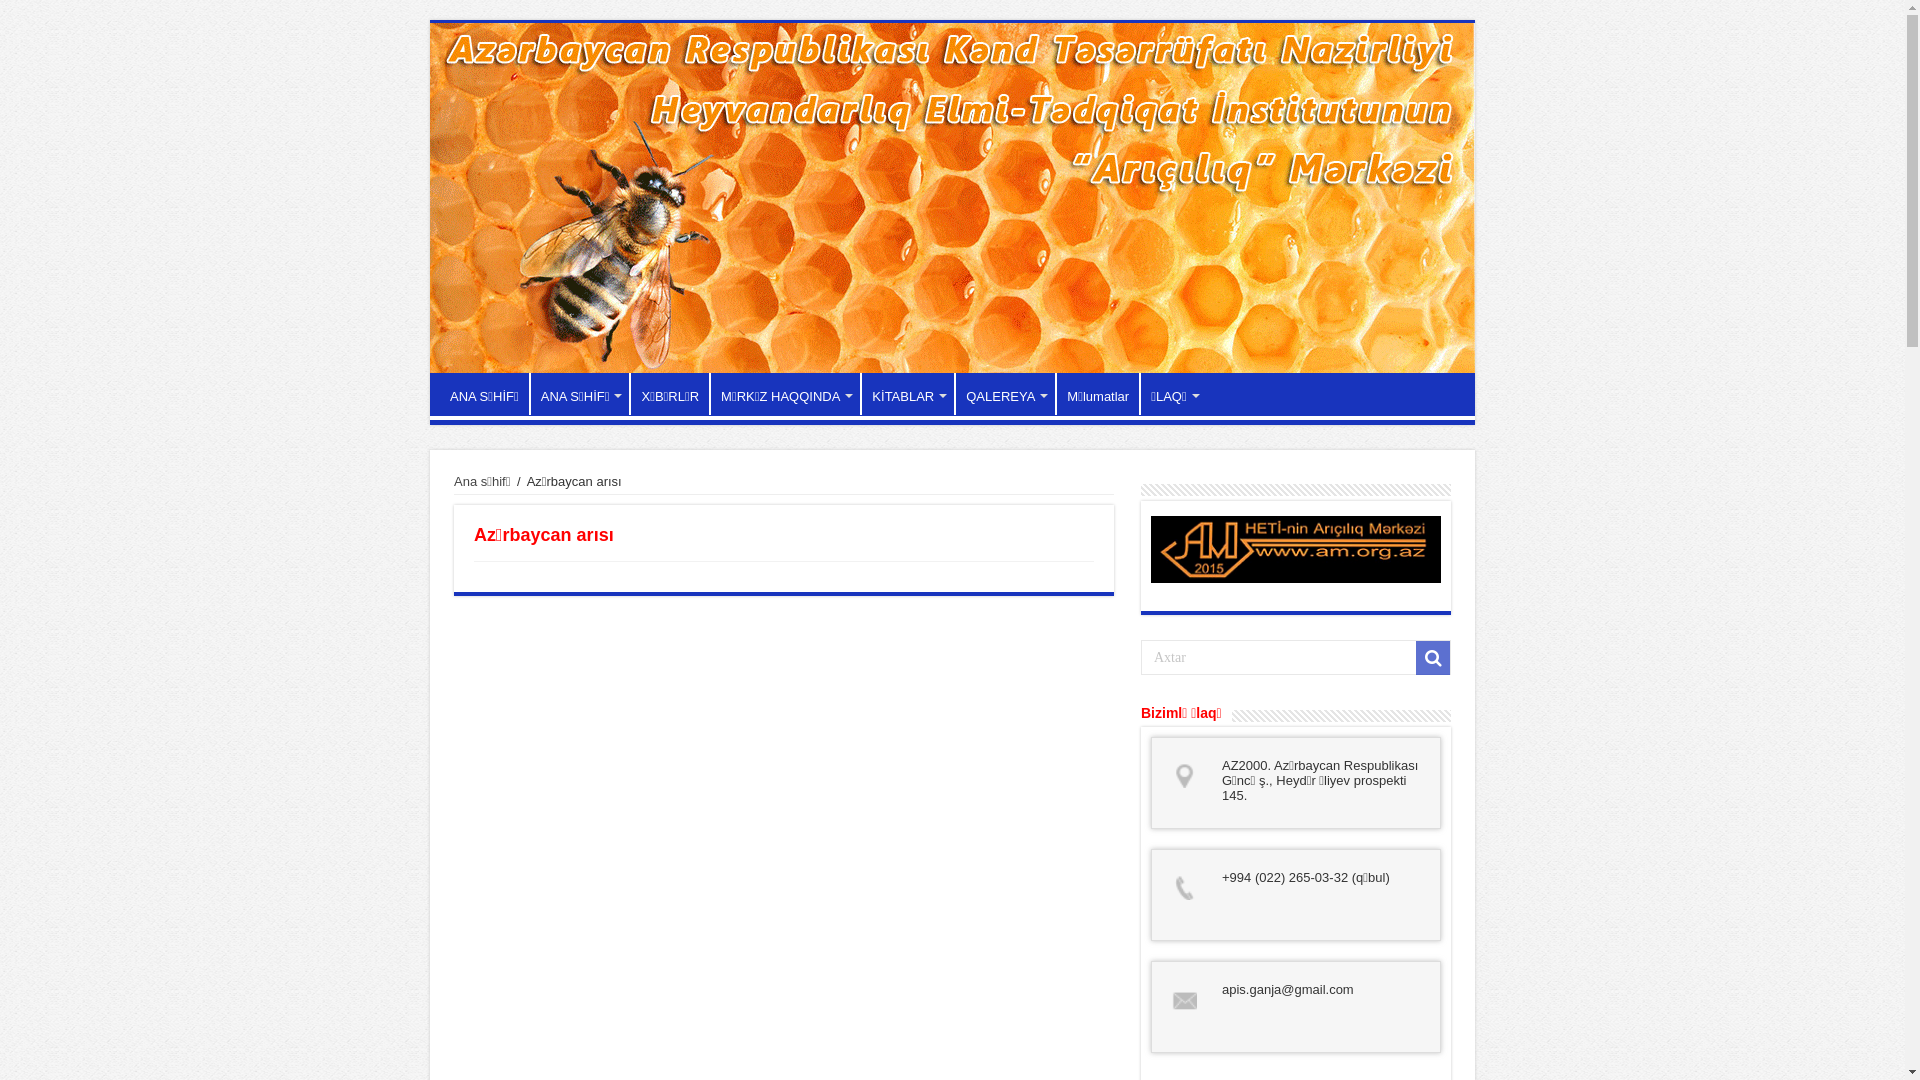  What do you see at coordinates (1433, 658) in the screenshot?
I see `Axtar` at bounding box center [1433, 658].